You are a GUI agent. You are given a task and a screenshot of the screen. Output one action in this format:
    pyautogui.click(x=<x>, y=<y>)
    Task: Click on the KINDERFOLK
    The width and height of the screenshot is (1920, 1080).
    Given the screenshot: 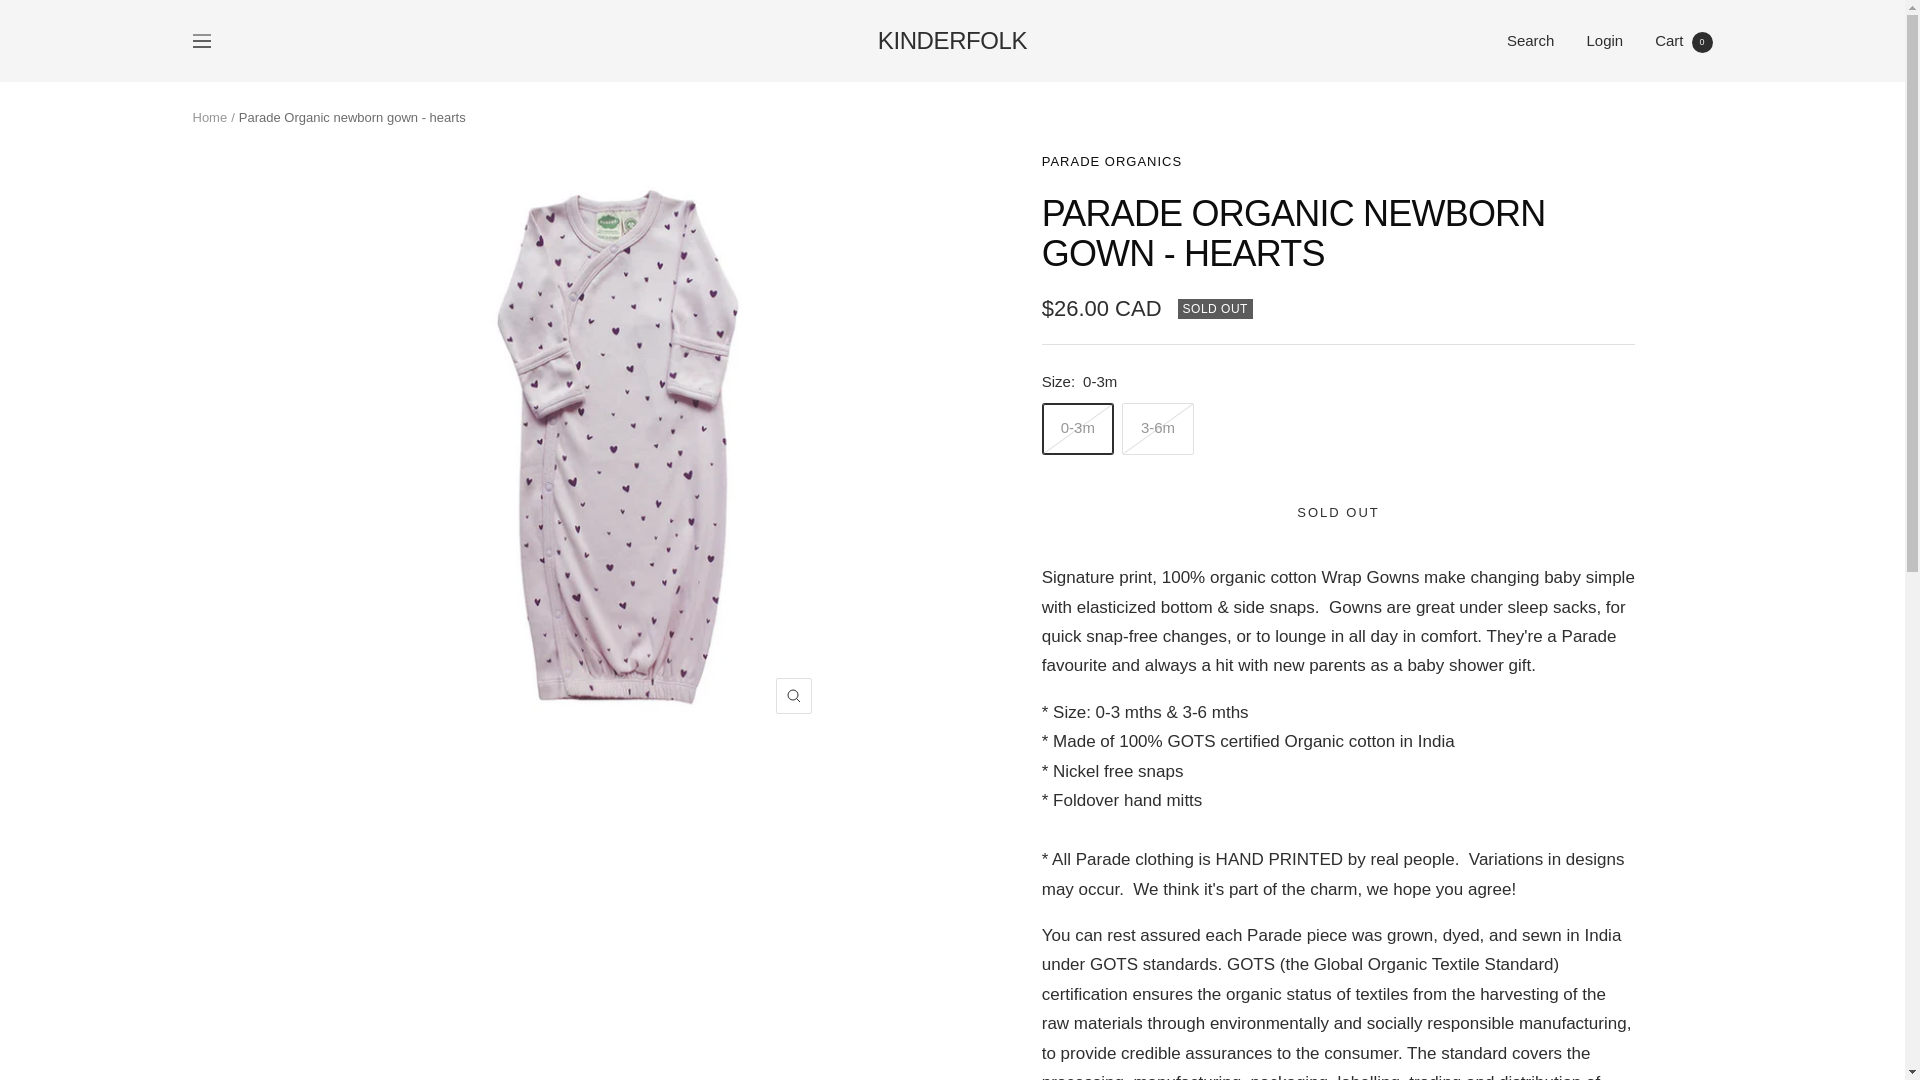 What is the action you would take?
    pyautogui.click(x=209, y=118)
    